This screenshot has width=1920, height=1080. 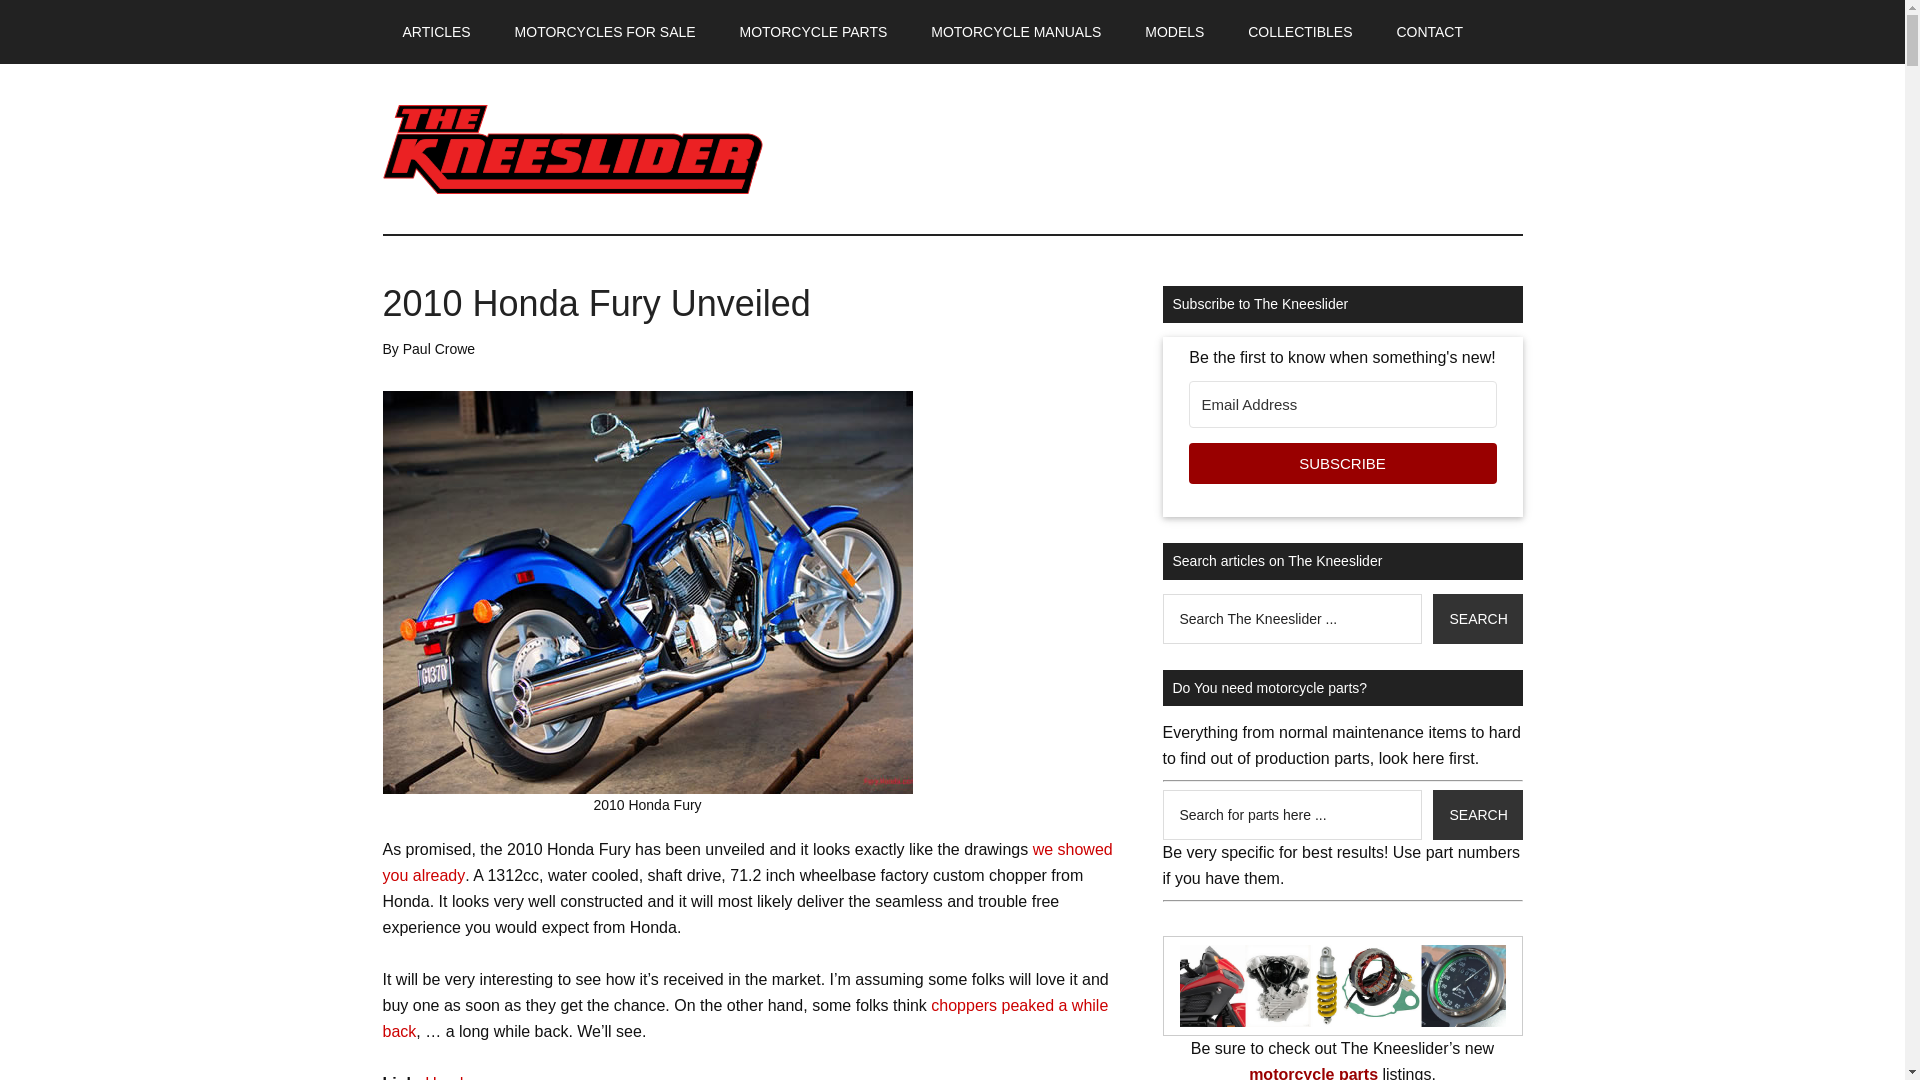 What do you see at coordinates (606, 32) in the screenshot?
I see `MOTORCYCLES FOR SALE` at bounding box center [606, 32].